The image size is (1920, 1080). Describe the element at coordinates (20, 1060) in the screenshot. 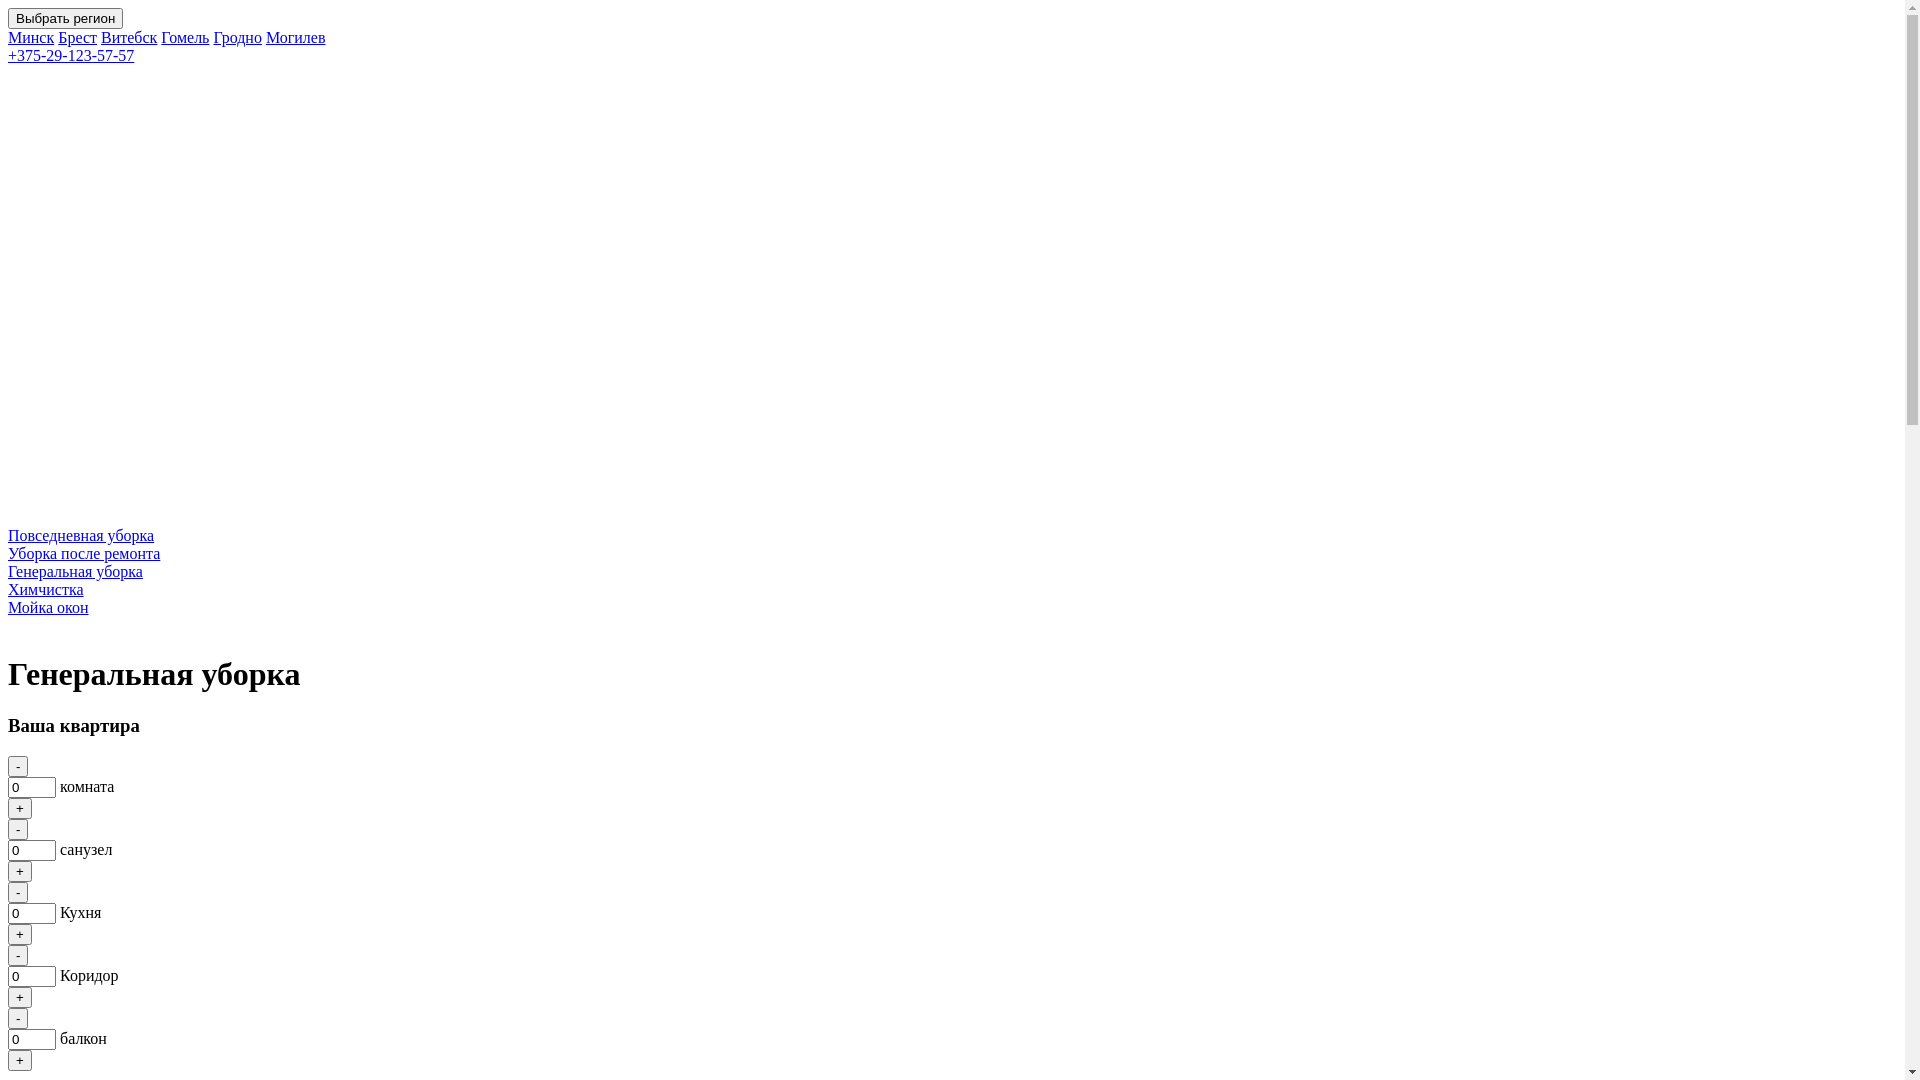

I see `+` at that location.